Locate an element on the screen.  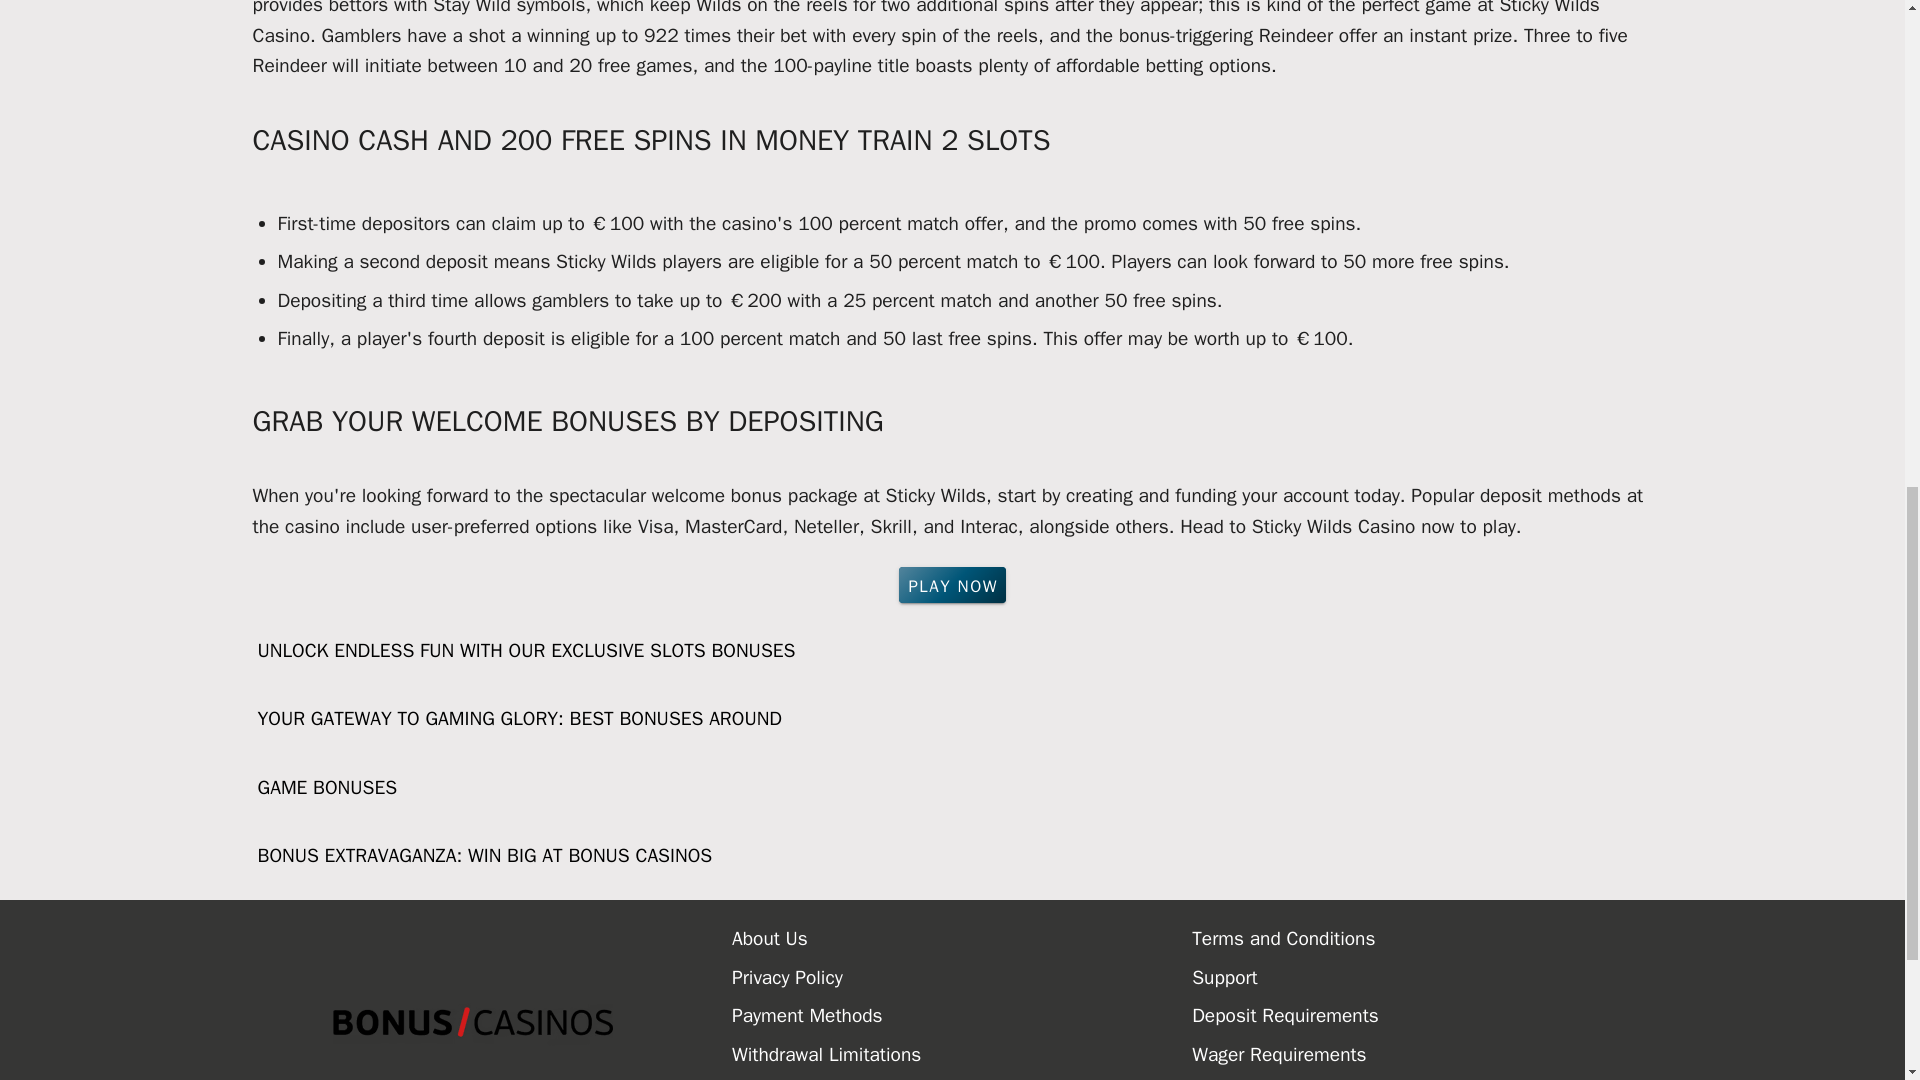
Payment Methods is located at coordinates (962, 1015).